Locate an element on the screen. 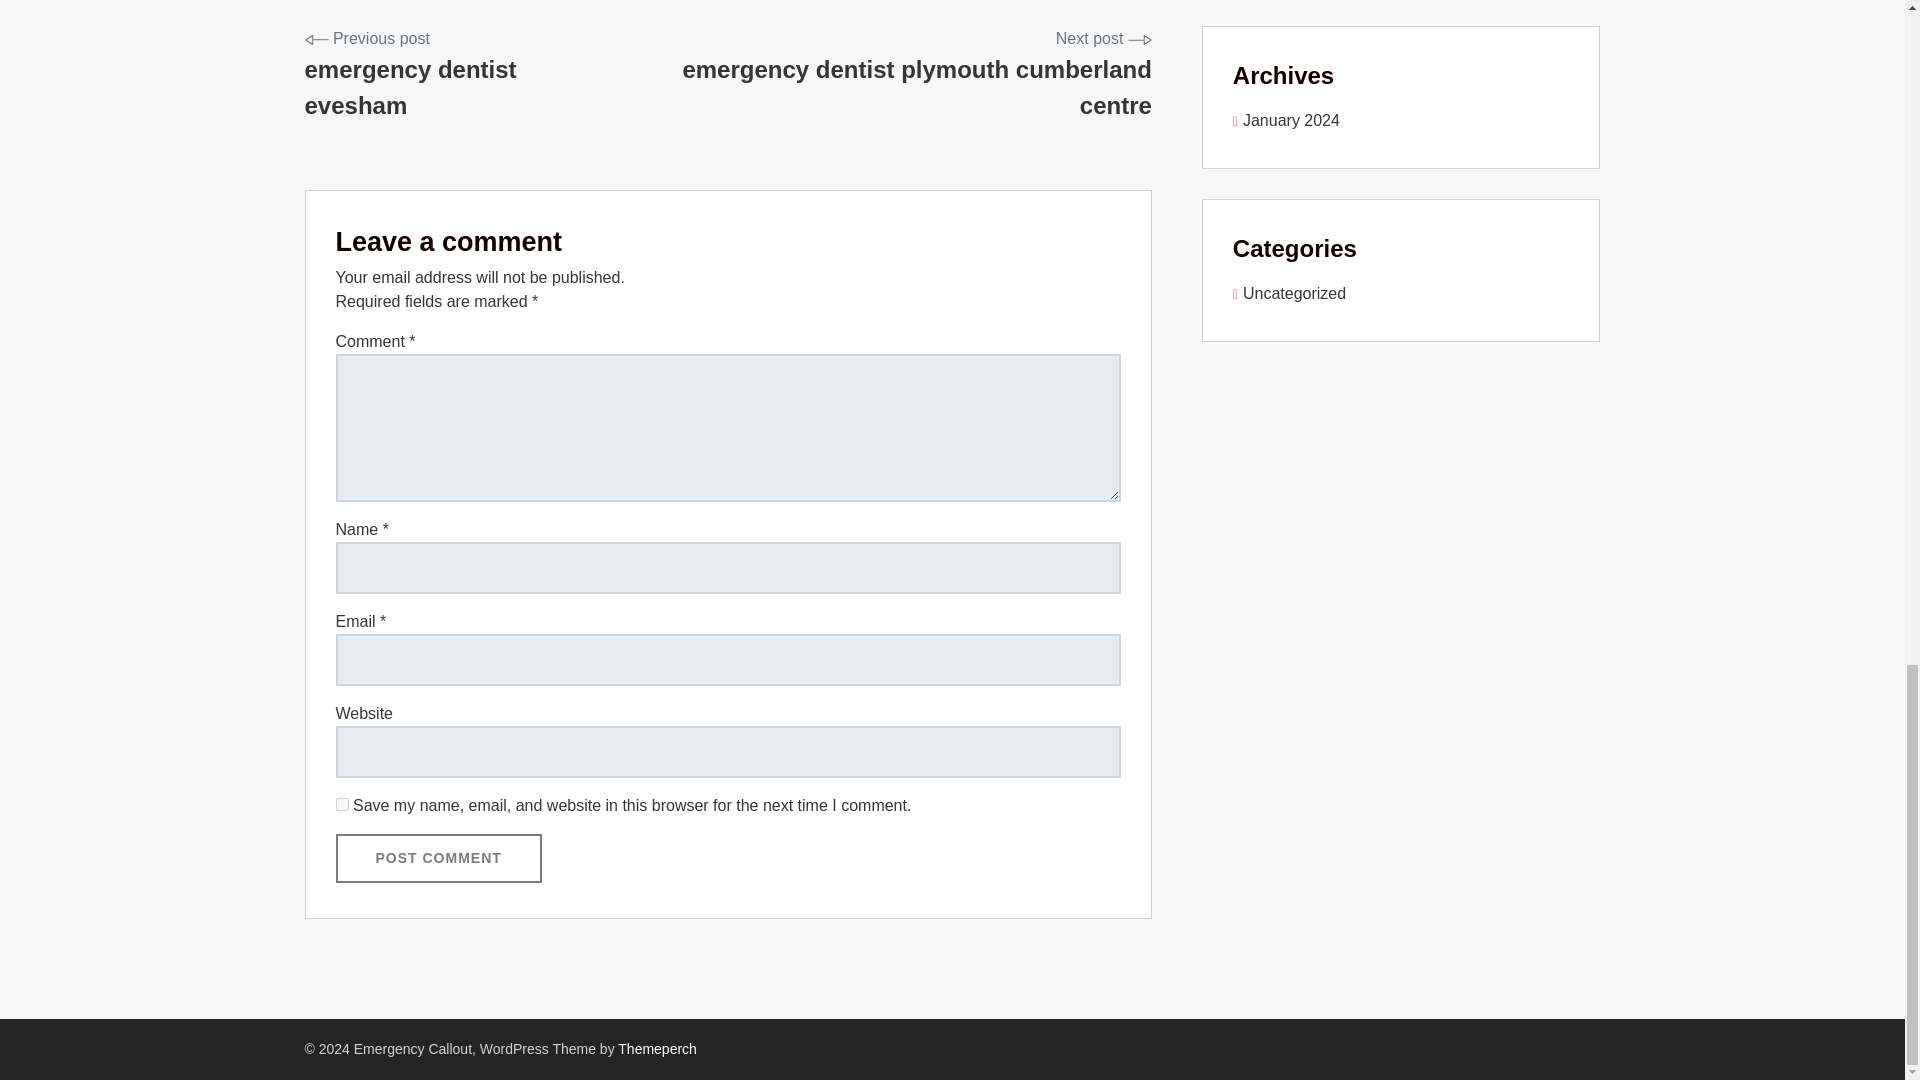 The height and width of the screenshot is (1080, 1920). January 2024 is located at coordinates (1286, 120).